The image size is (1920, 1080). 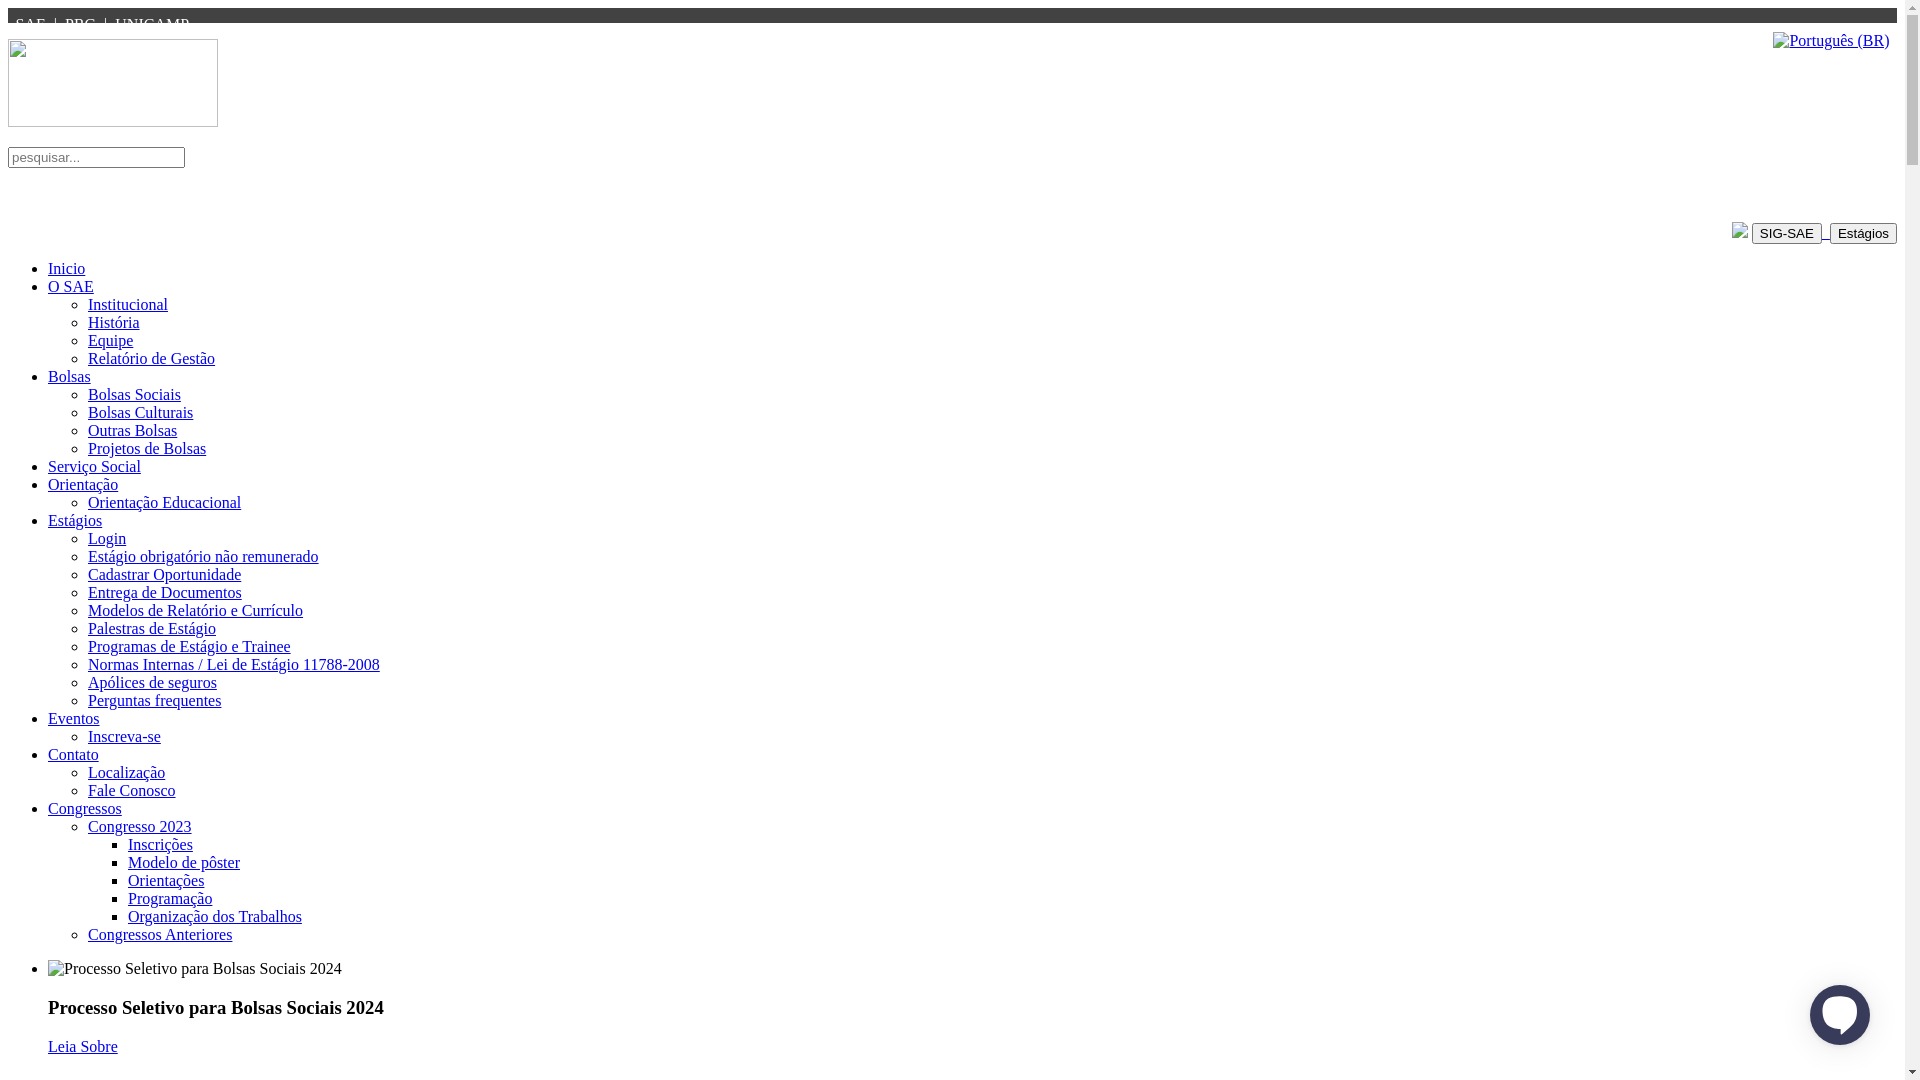 What do you see at coordinates (152, 24) in the screenshot?
I see `UNICAMP` at bounding box center [152, 24].